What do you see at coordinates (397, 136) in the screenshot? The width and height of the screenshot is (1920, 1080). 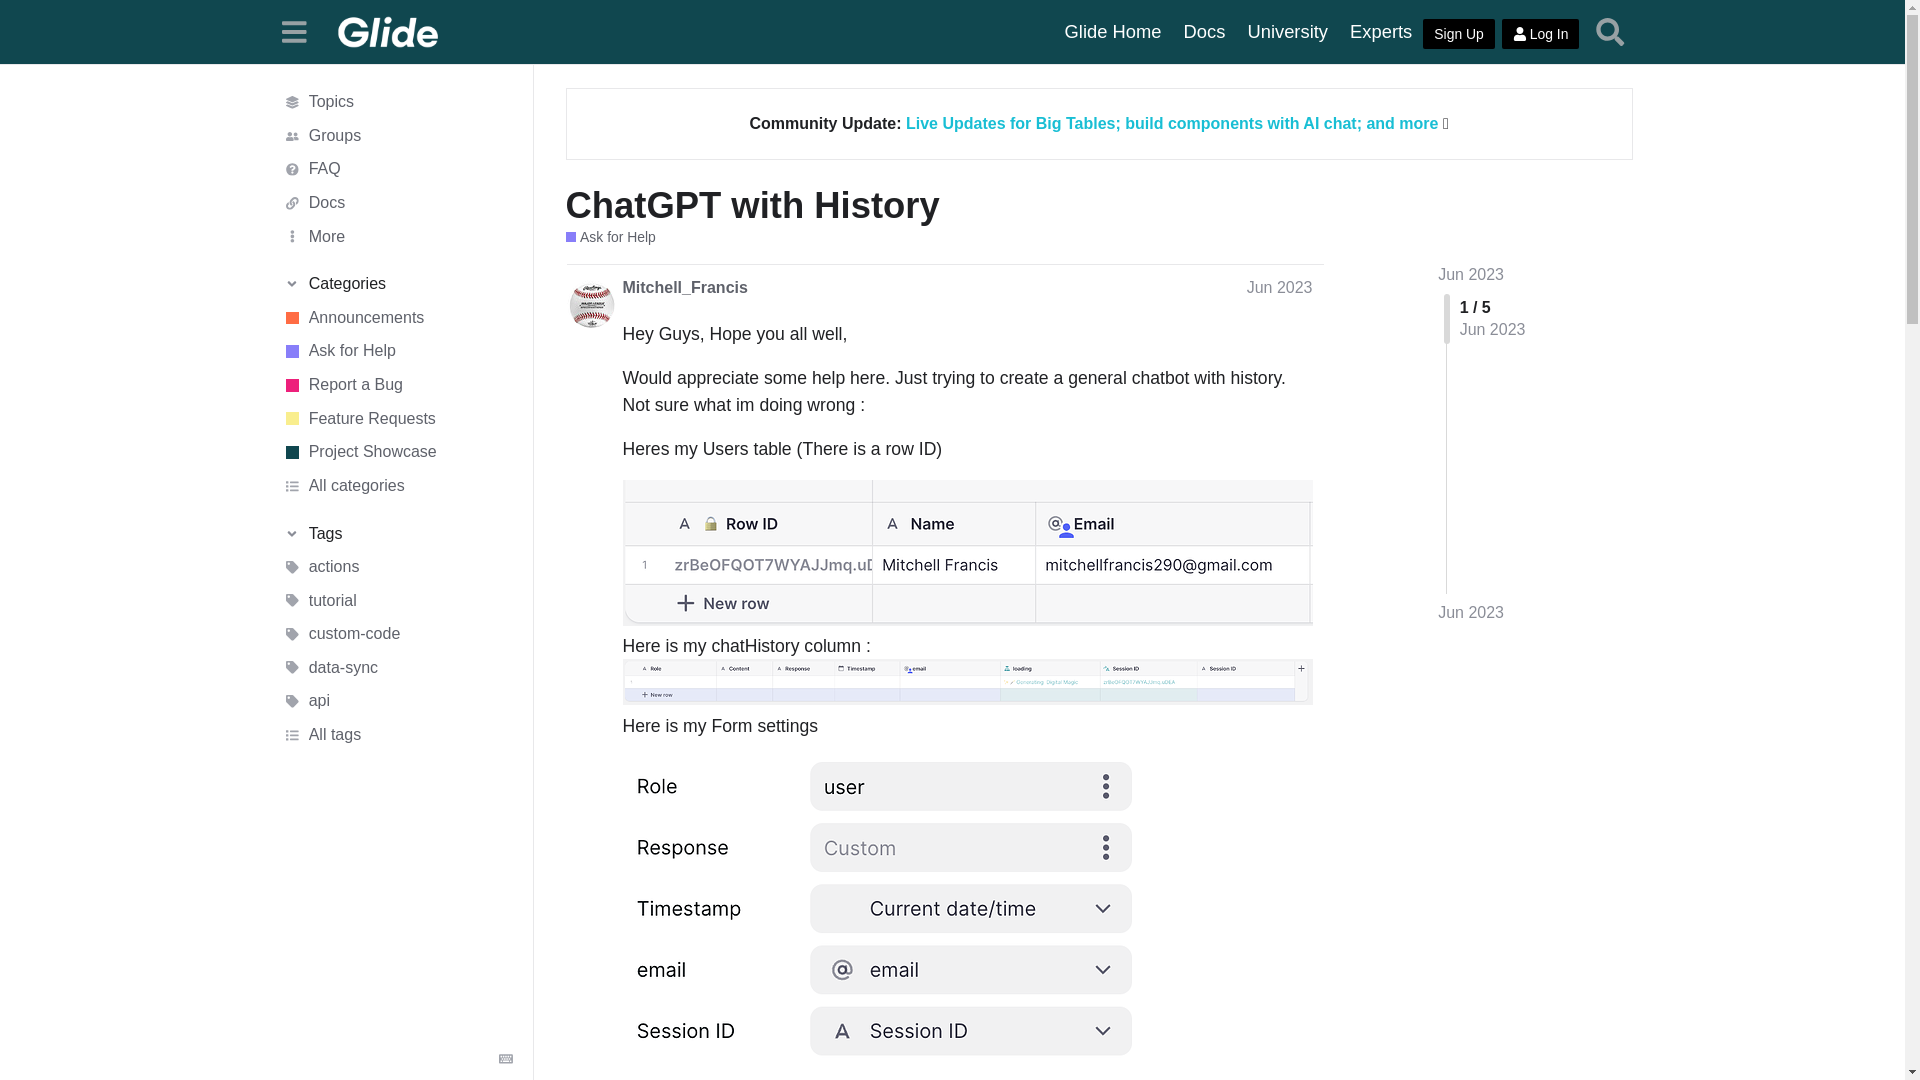 I see `List of available user groups` at bounding box center [397, 136].